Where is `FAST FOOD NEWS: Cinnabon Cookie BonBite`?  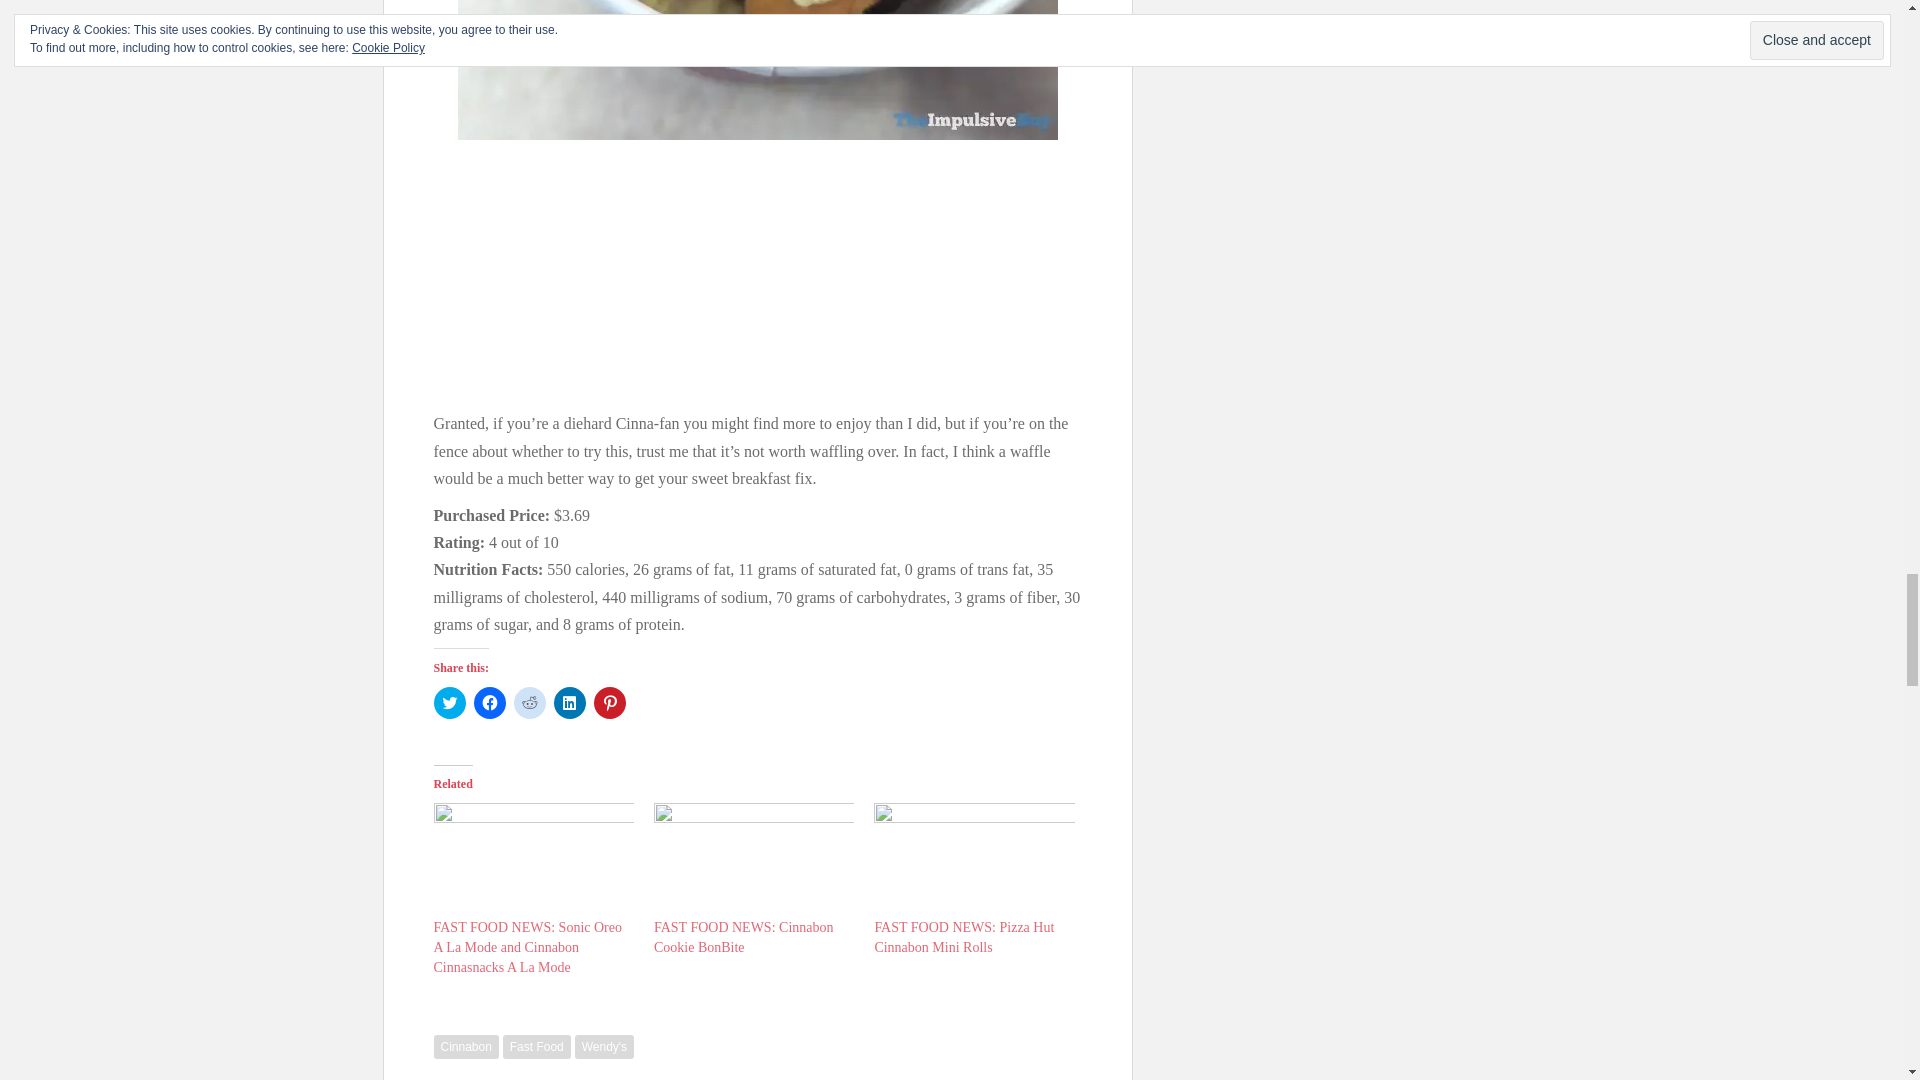 FAST FOOD NEWS: Cinnabon Cookie BonBite is located at coordinates (744, 937).